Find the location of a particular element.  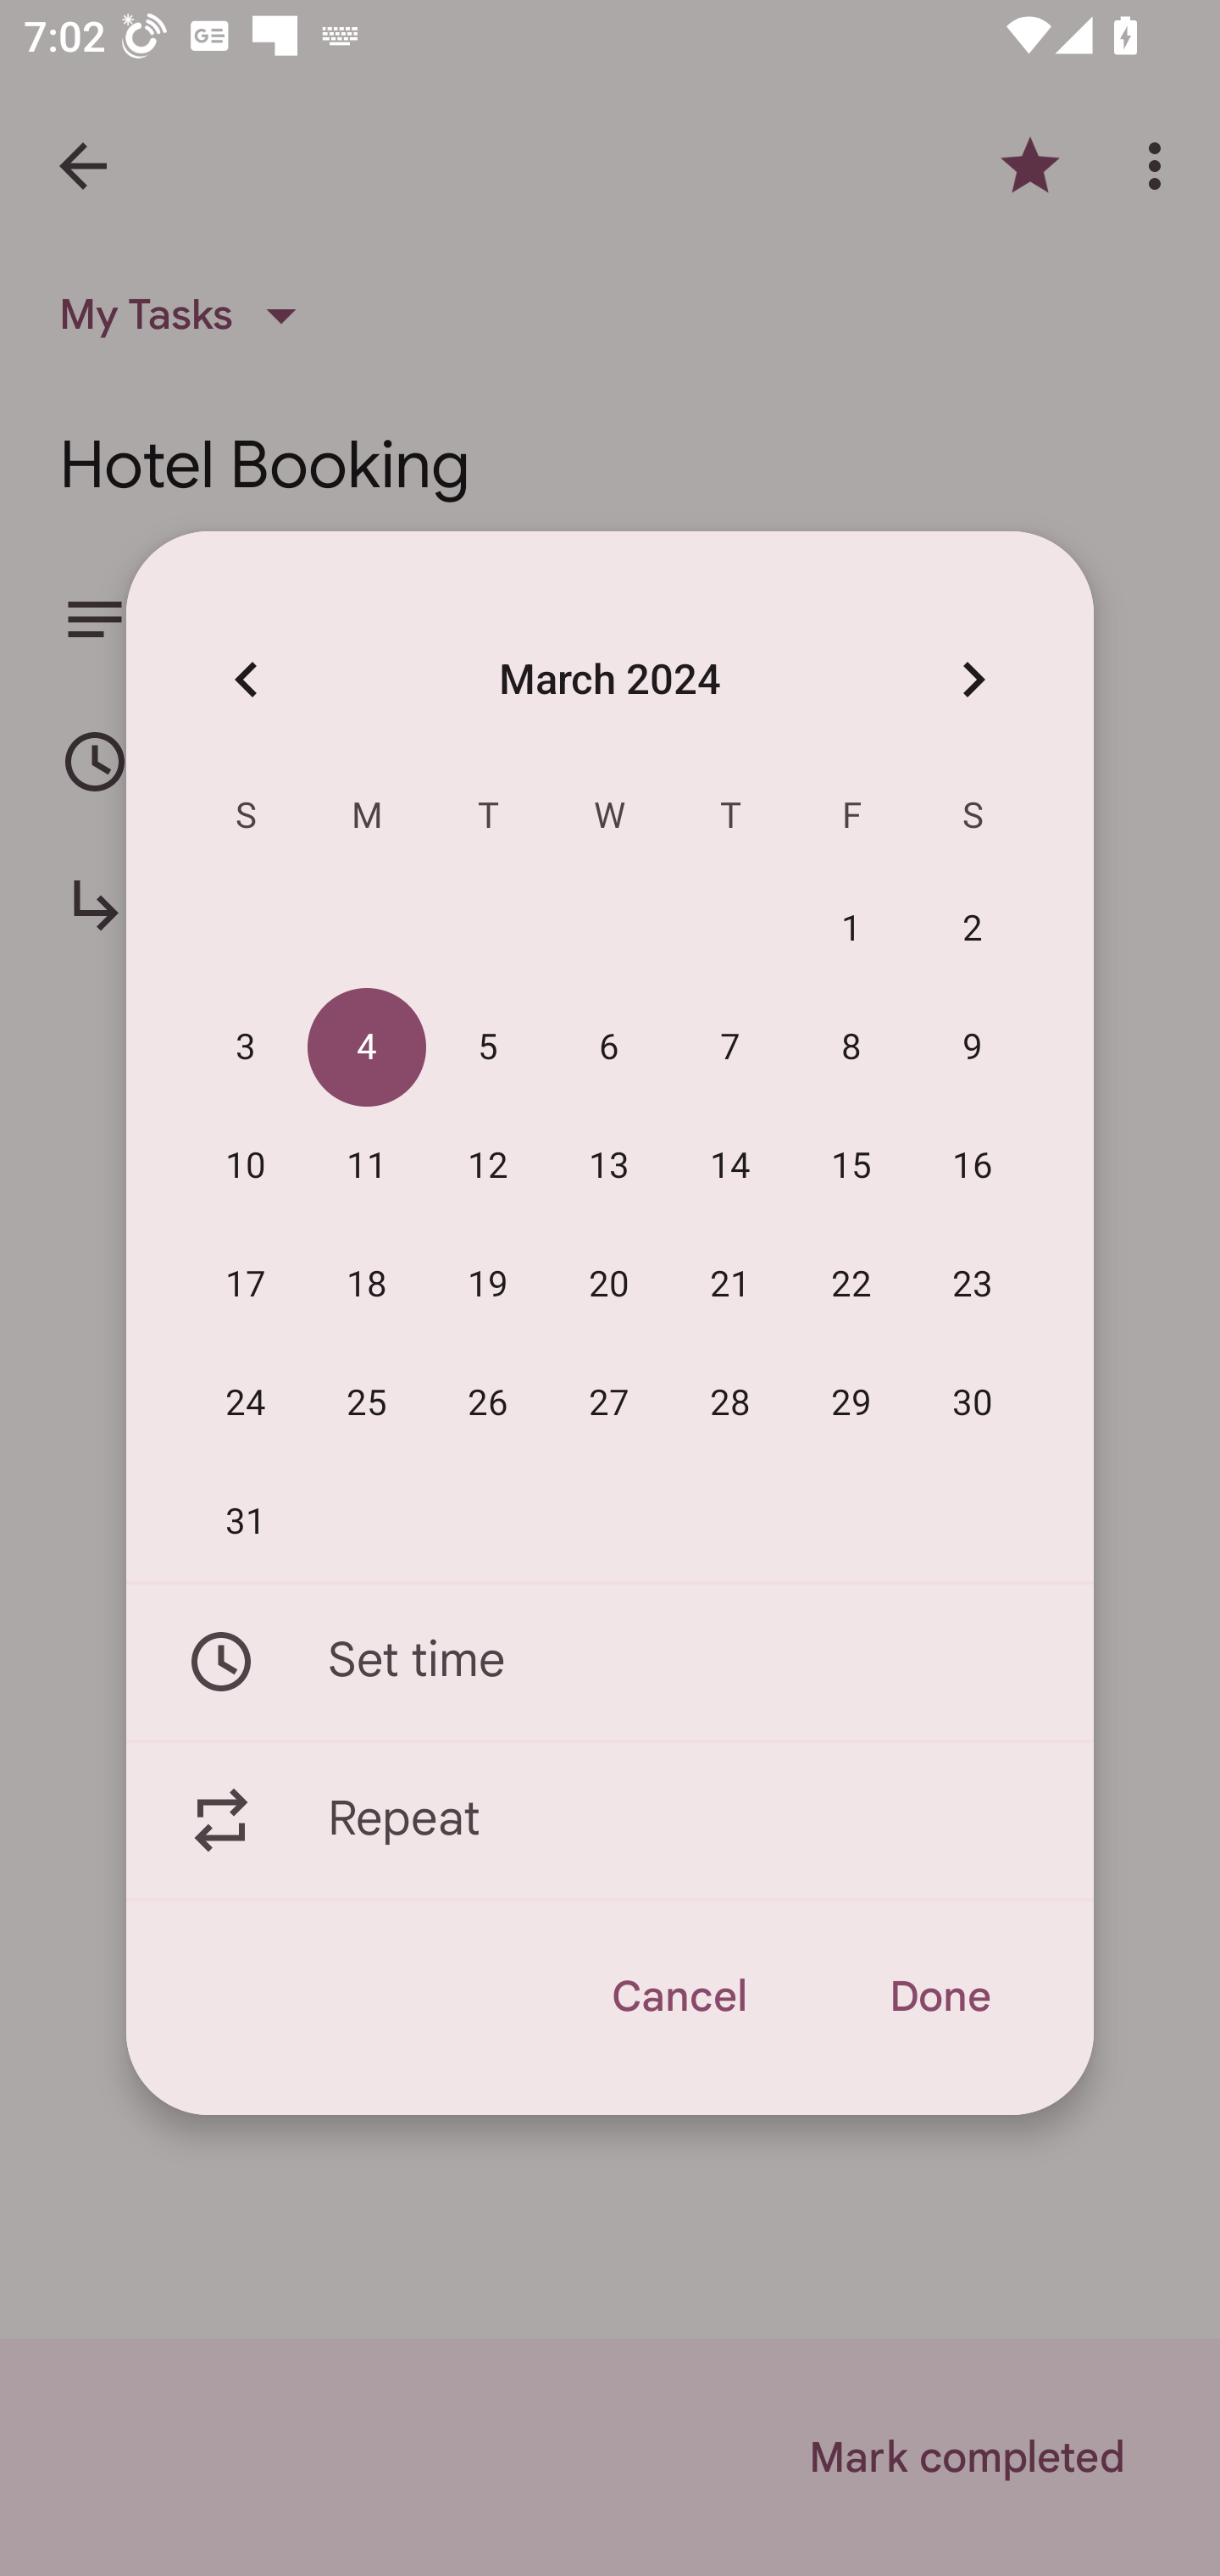

29 29 March 2024 is located at coordinates (852, 1403).